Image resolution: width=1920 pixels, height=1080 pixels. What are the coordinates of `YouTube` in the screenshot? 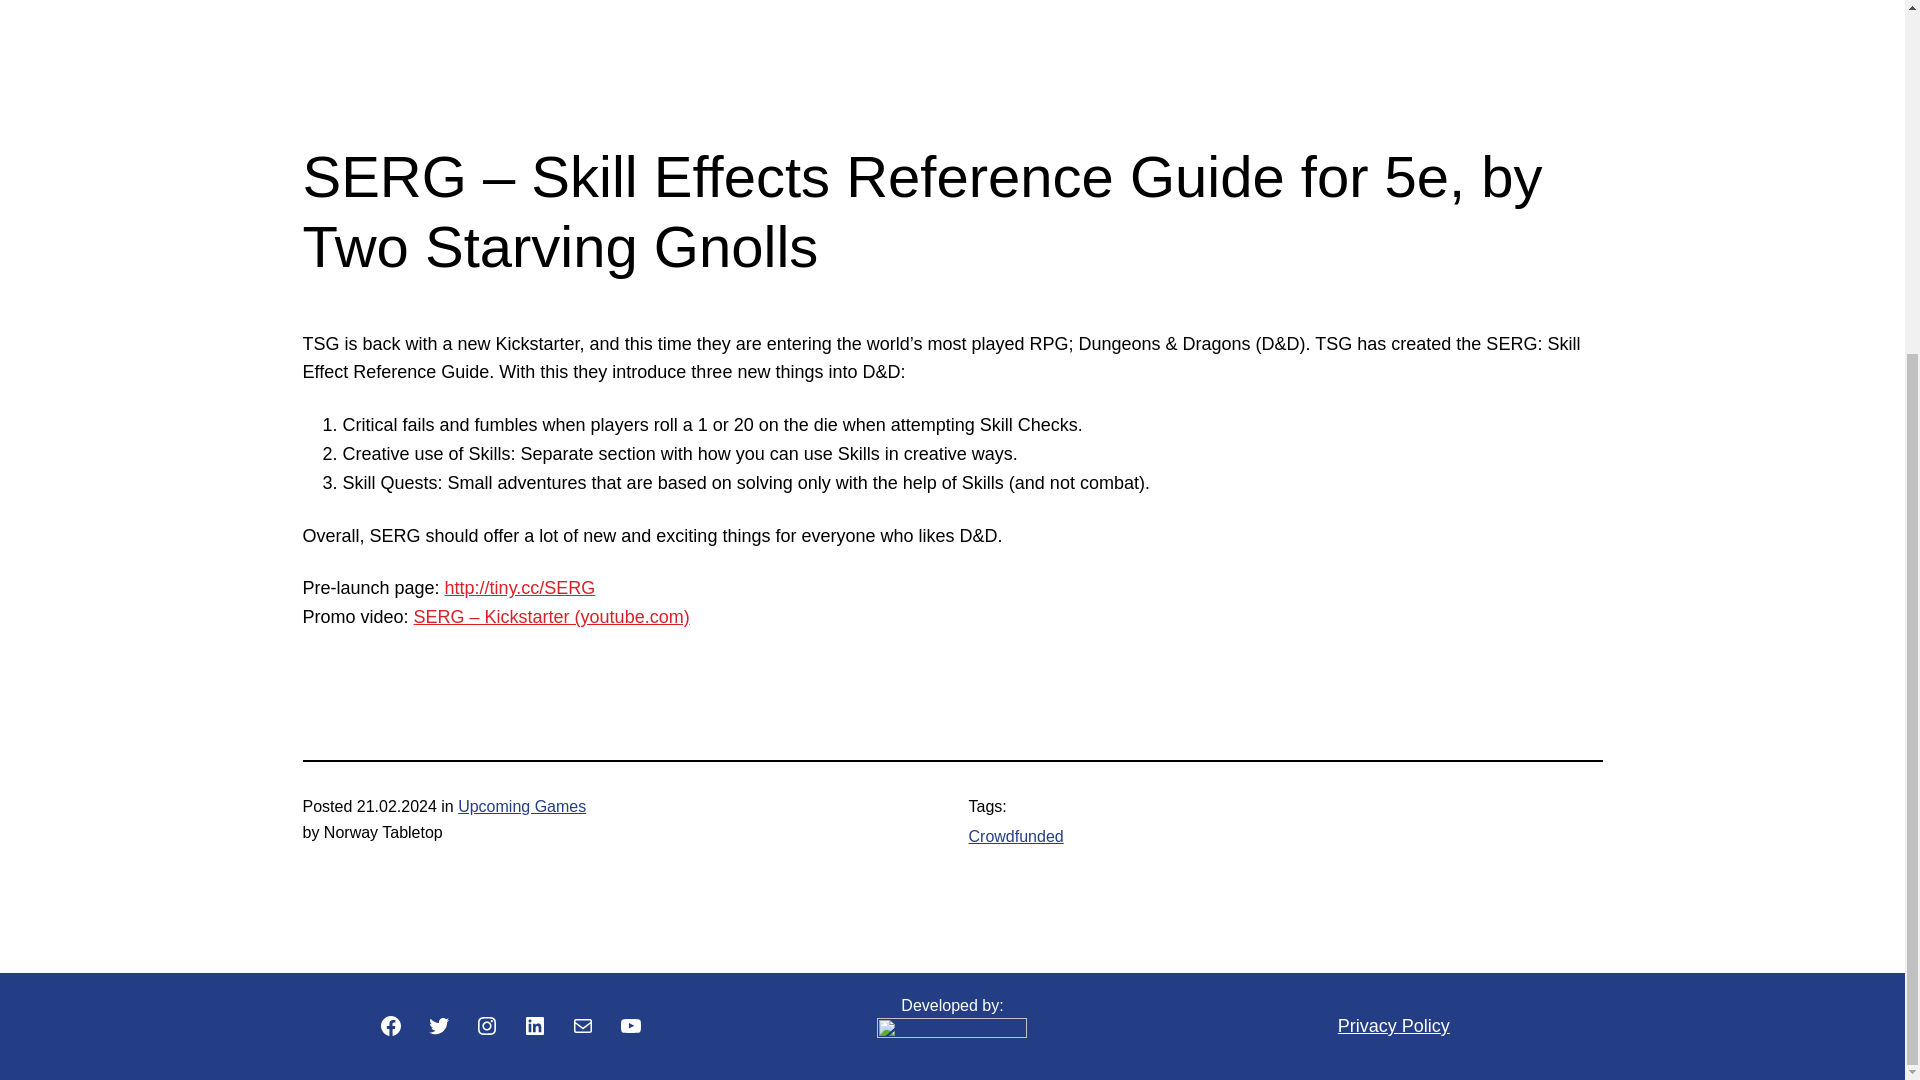 It's located at (630, 1026).